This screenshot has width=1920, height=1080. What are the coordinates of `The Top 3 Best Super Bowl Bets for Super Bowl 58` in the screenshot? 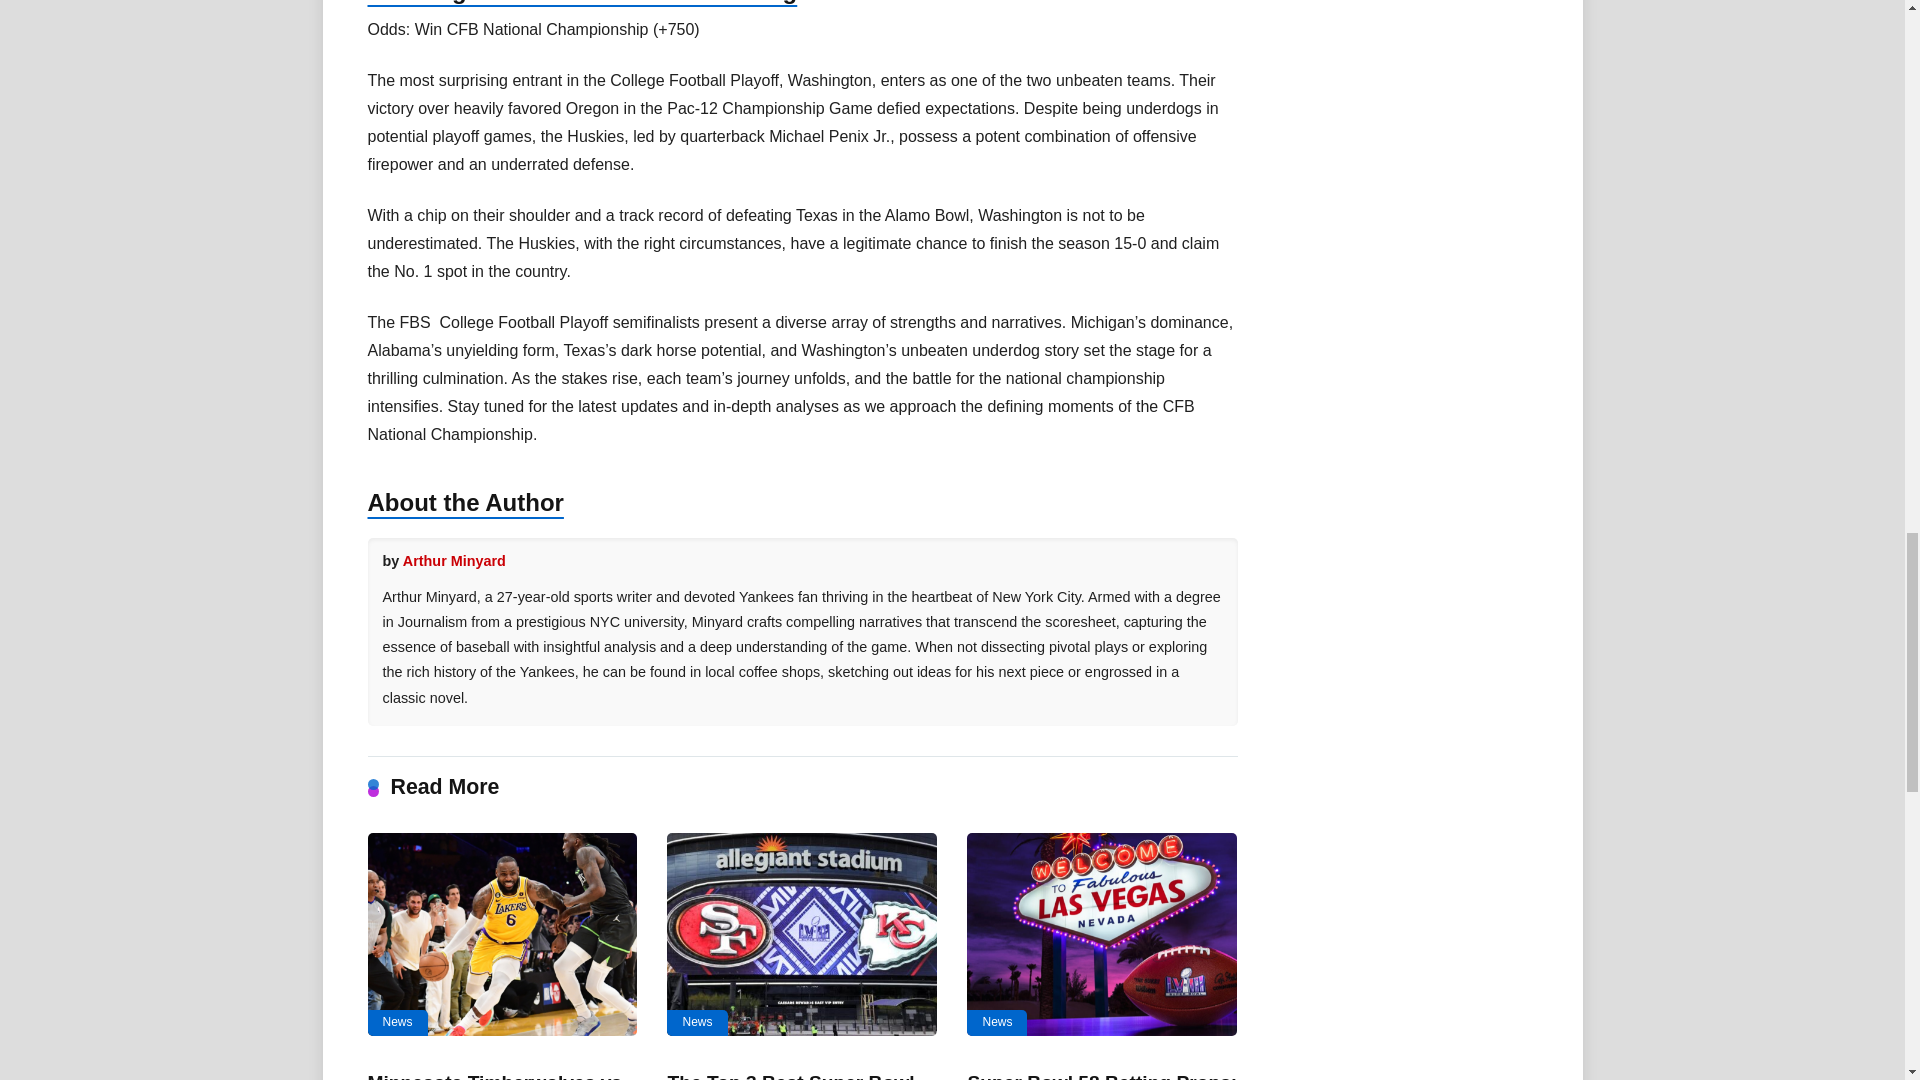 It's located at (801, 934).